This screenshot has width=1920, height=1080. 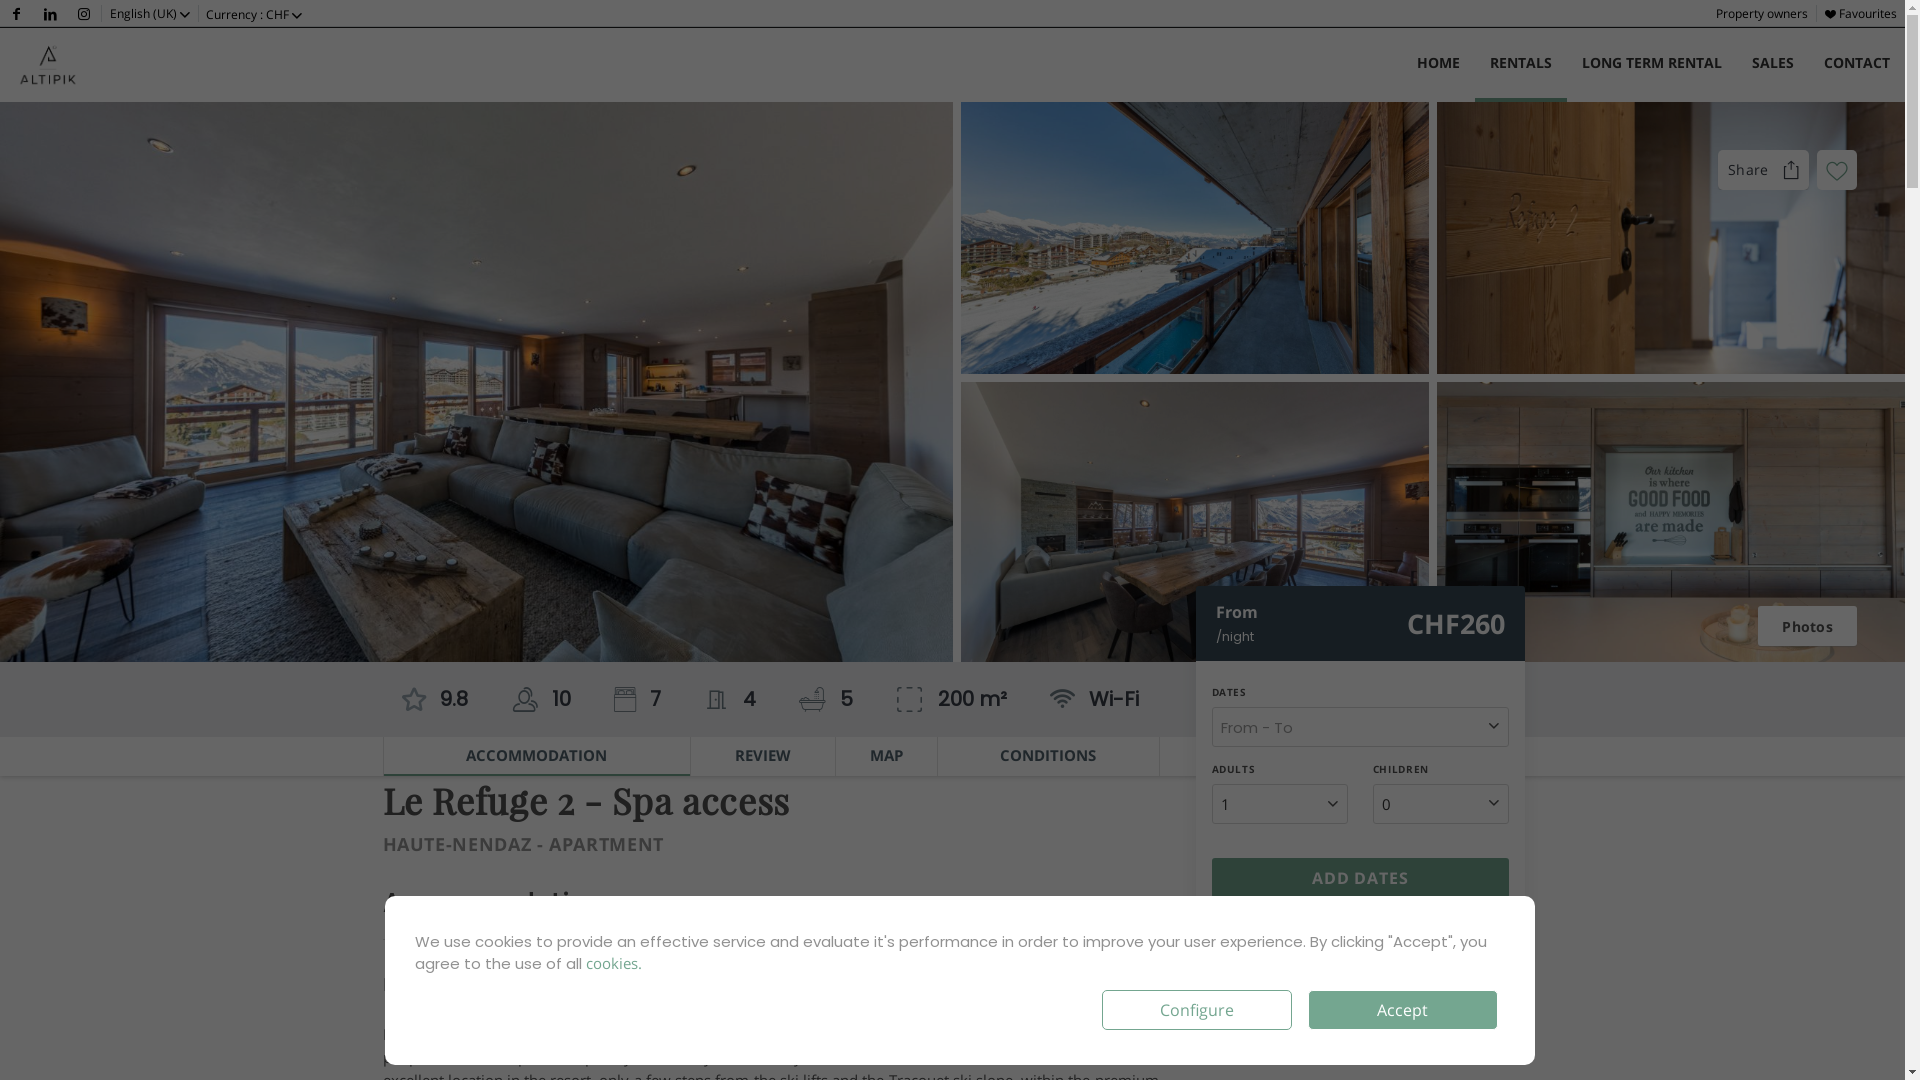 I want to click on 1, so click(x=1280, y=804).